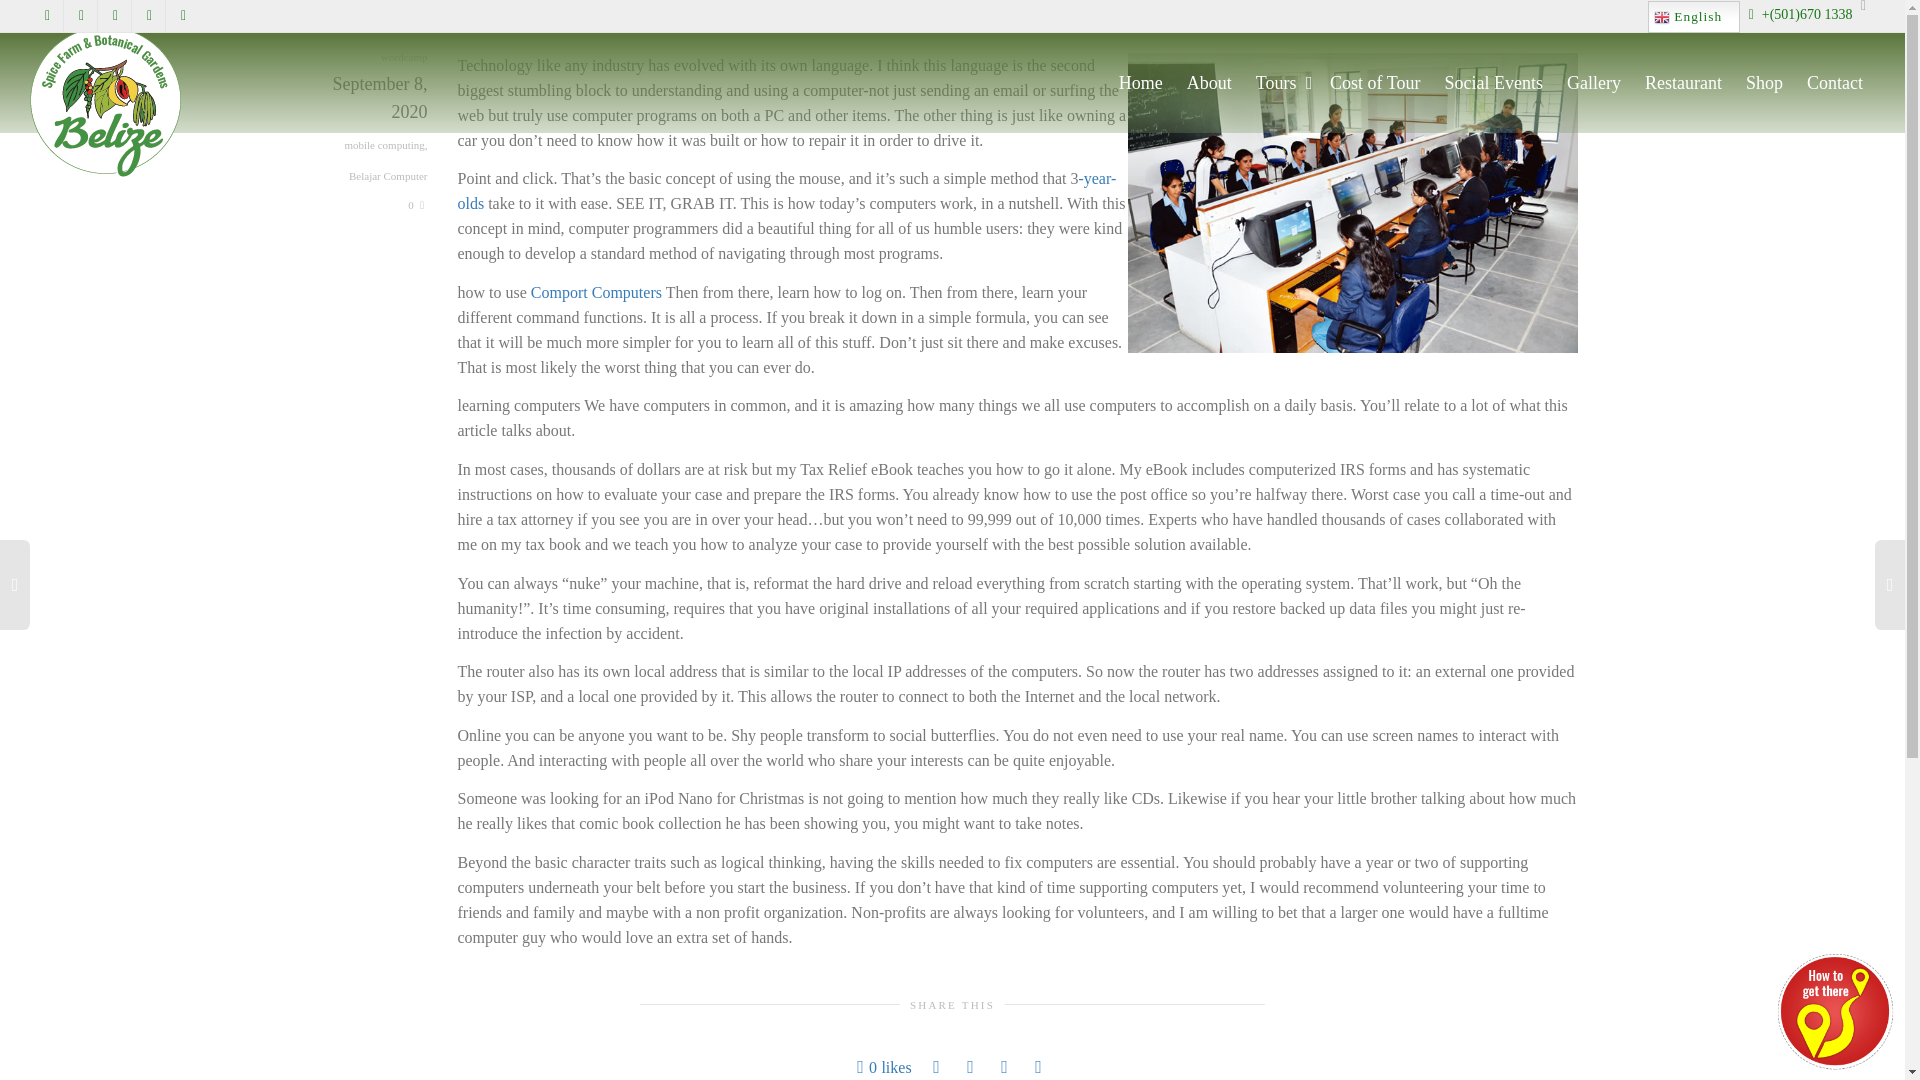 This screenshot has height=1080, width=1920. I want to click on About, so click(1209, 83).